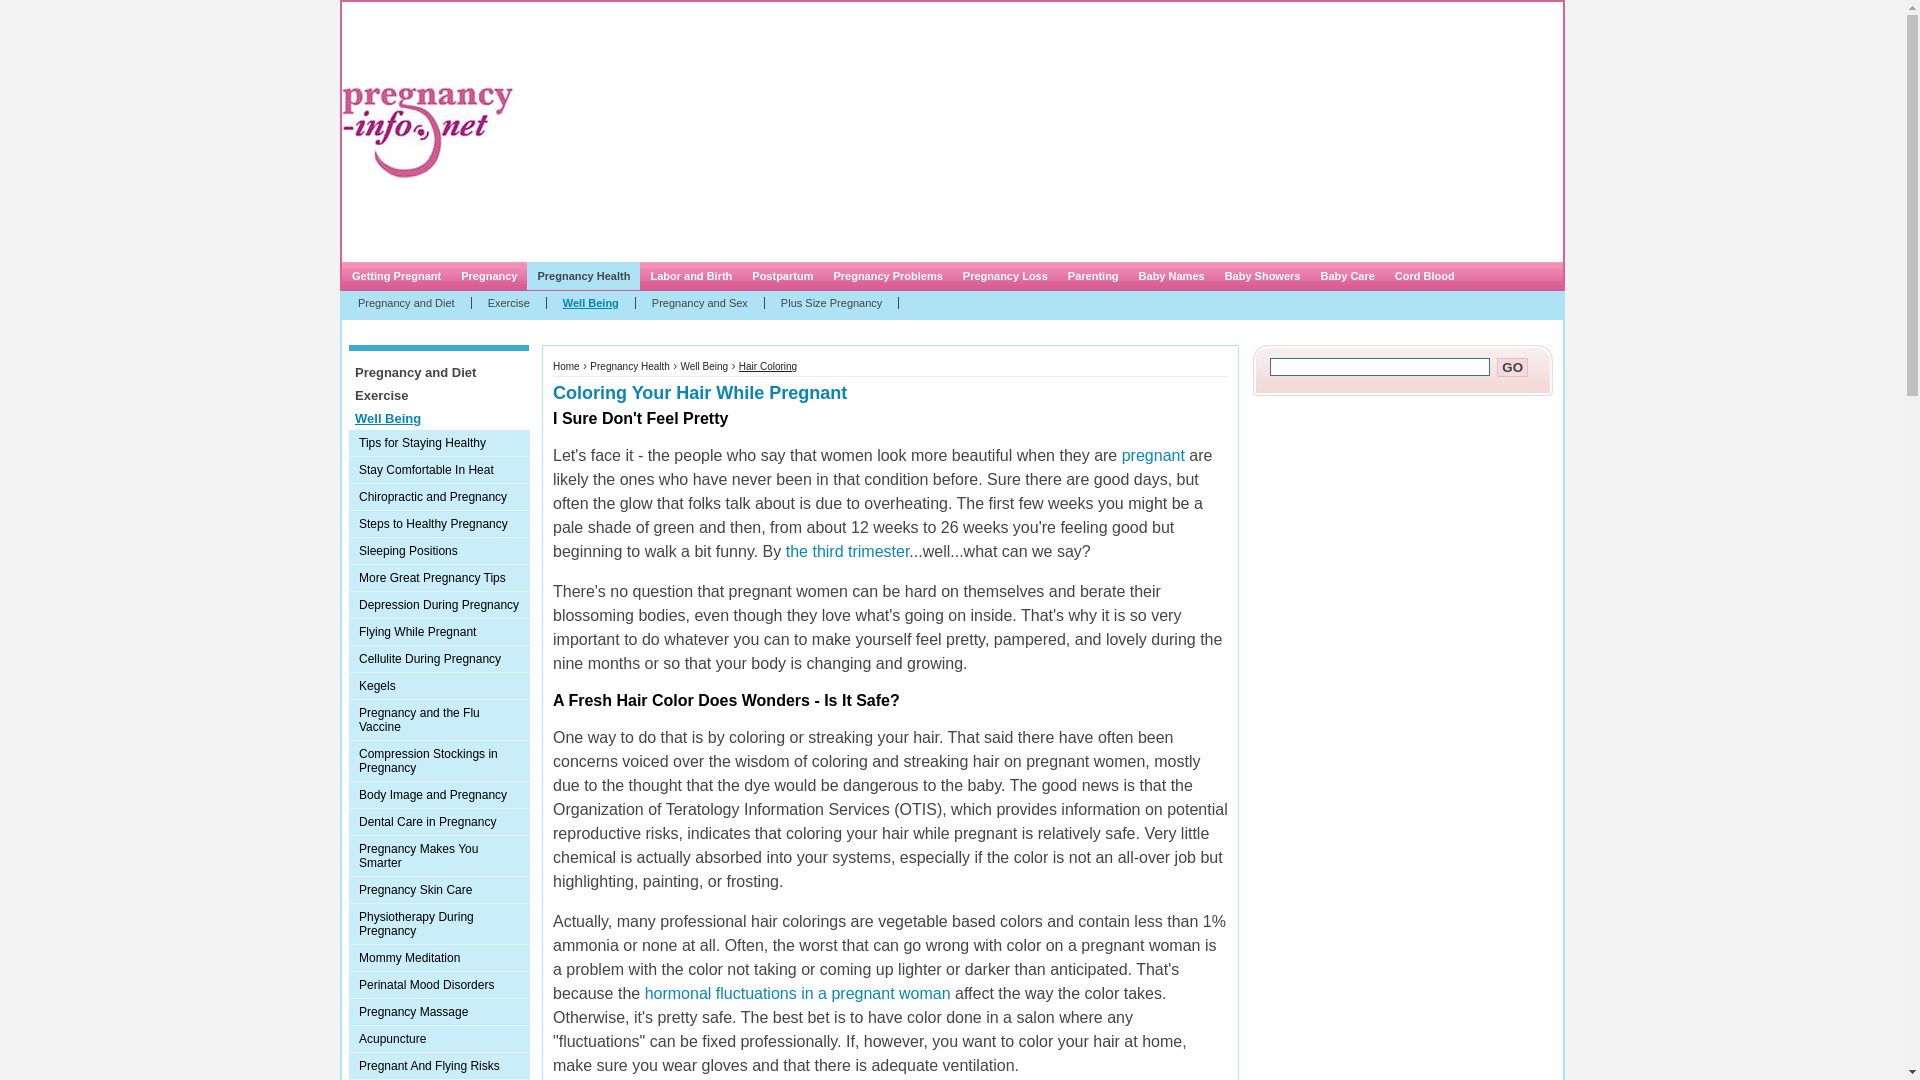  Describe the element at coordinates (439, 550) in the screenshot. I see `Sleeping Positions` at that location.